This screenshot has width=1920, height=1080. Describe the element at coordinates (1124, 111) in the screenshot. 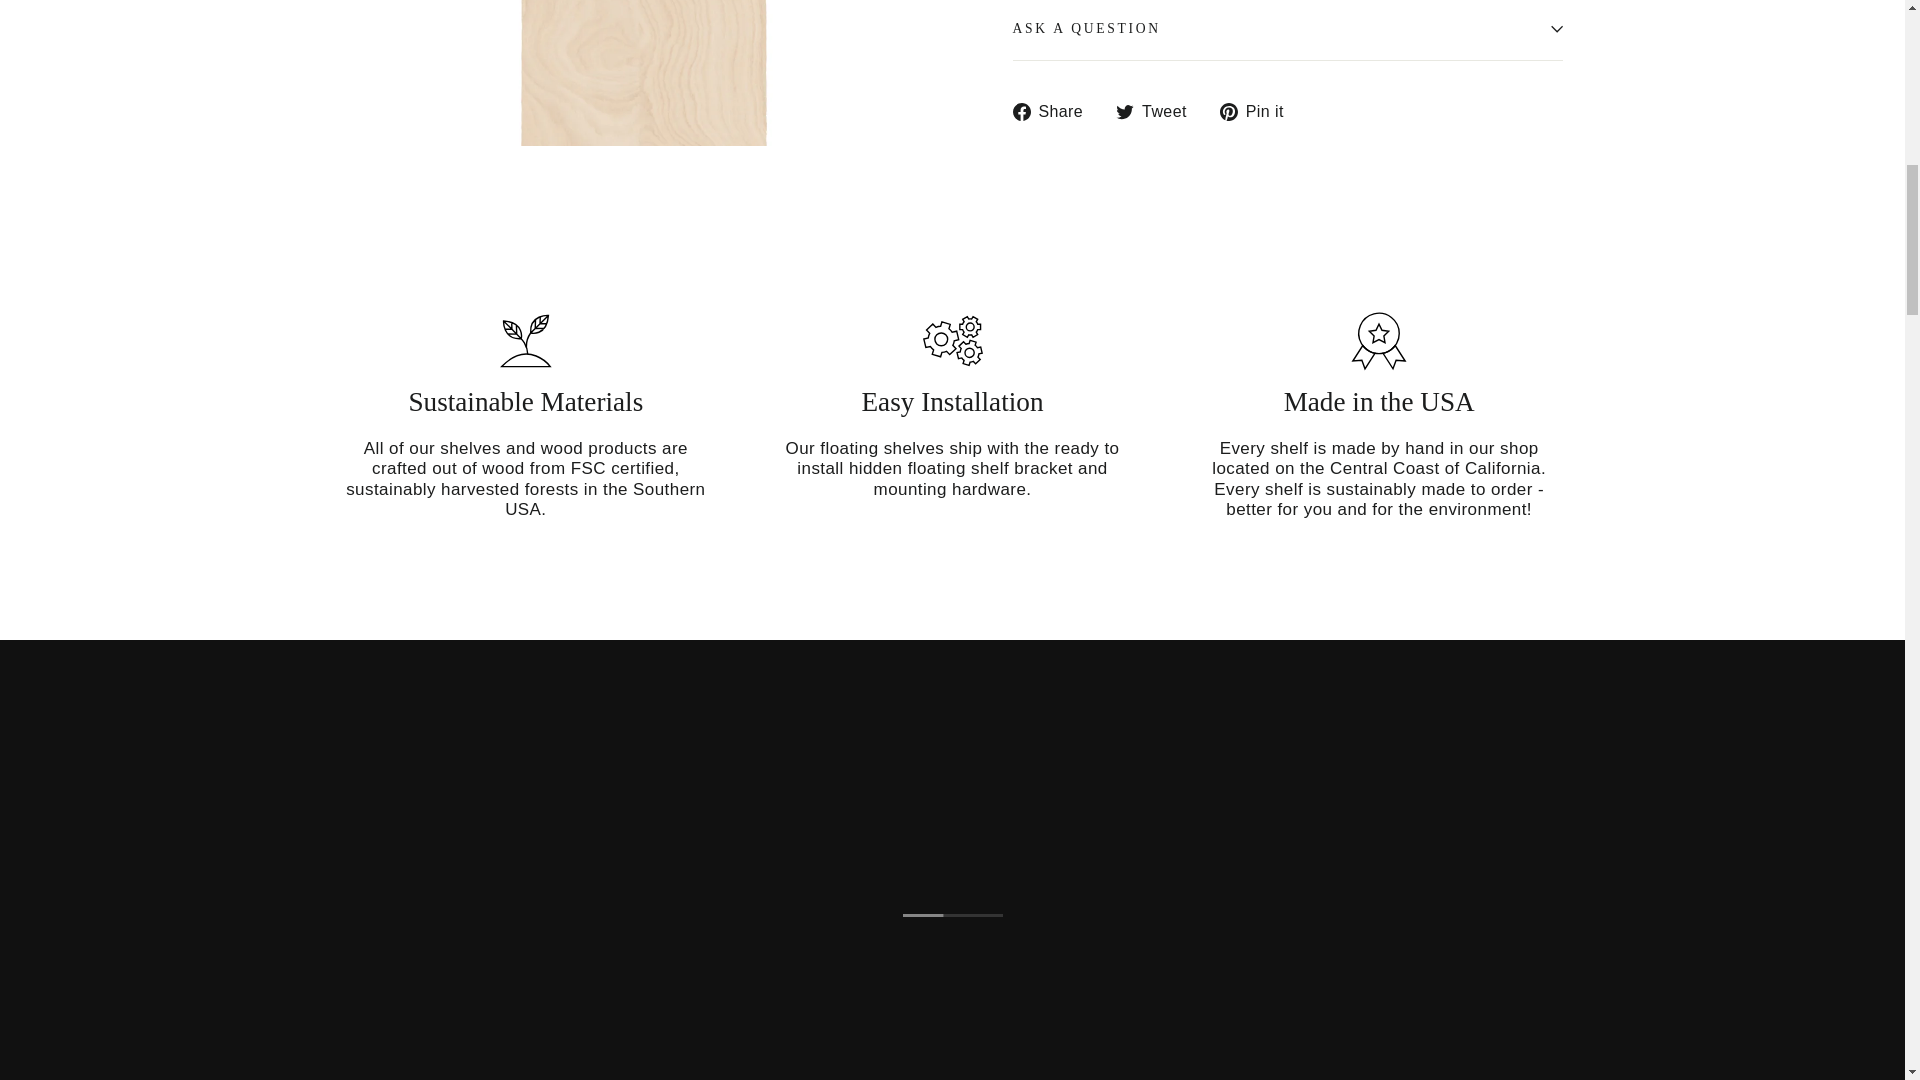

I see `twitter` at that location.